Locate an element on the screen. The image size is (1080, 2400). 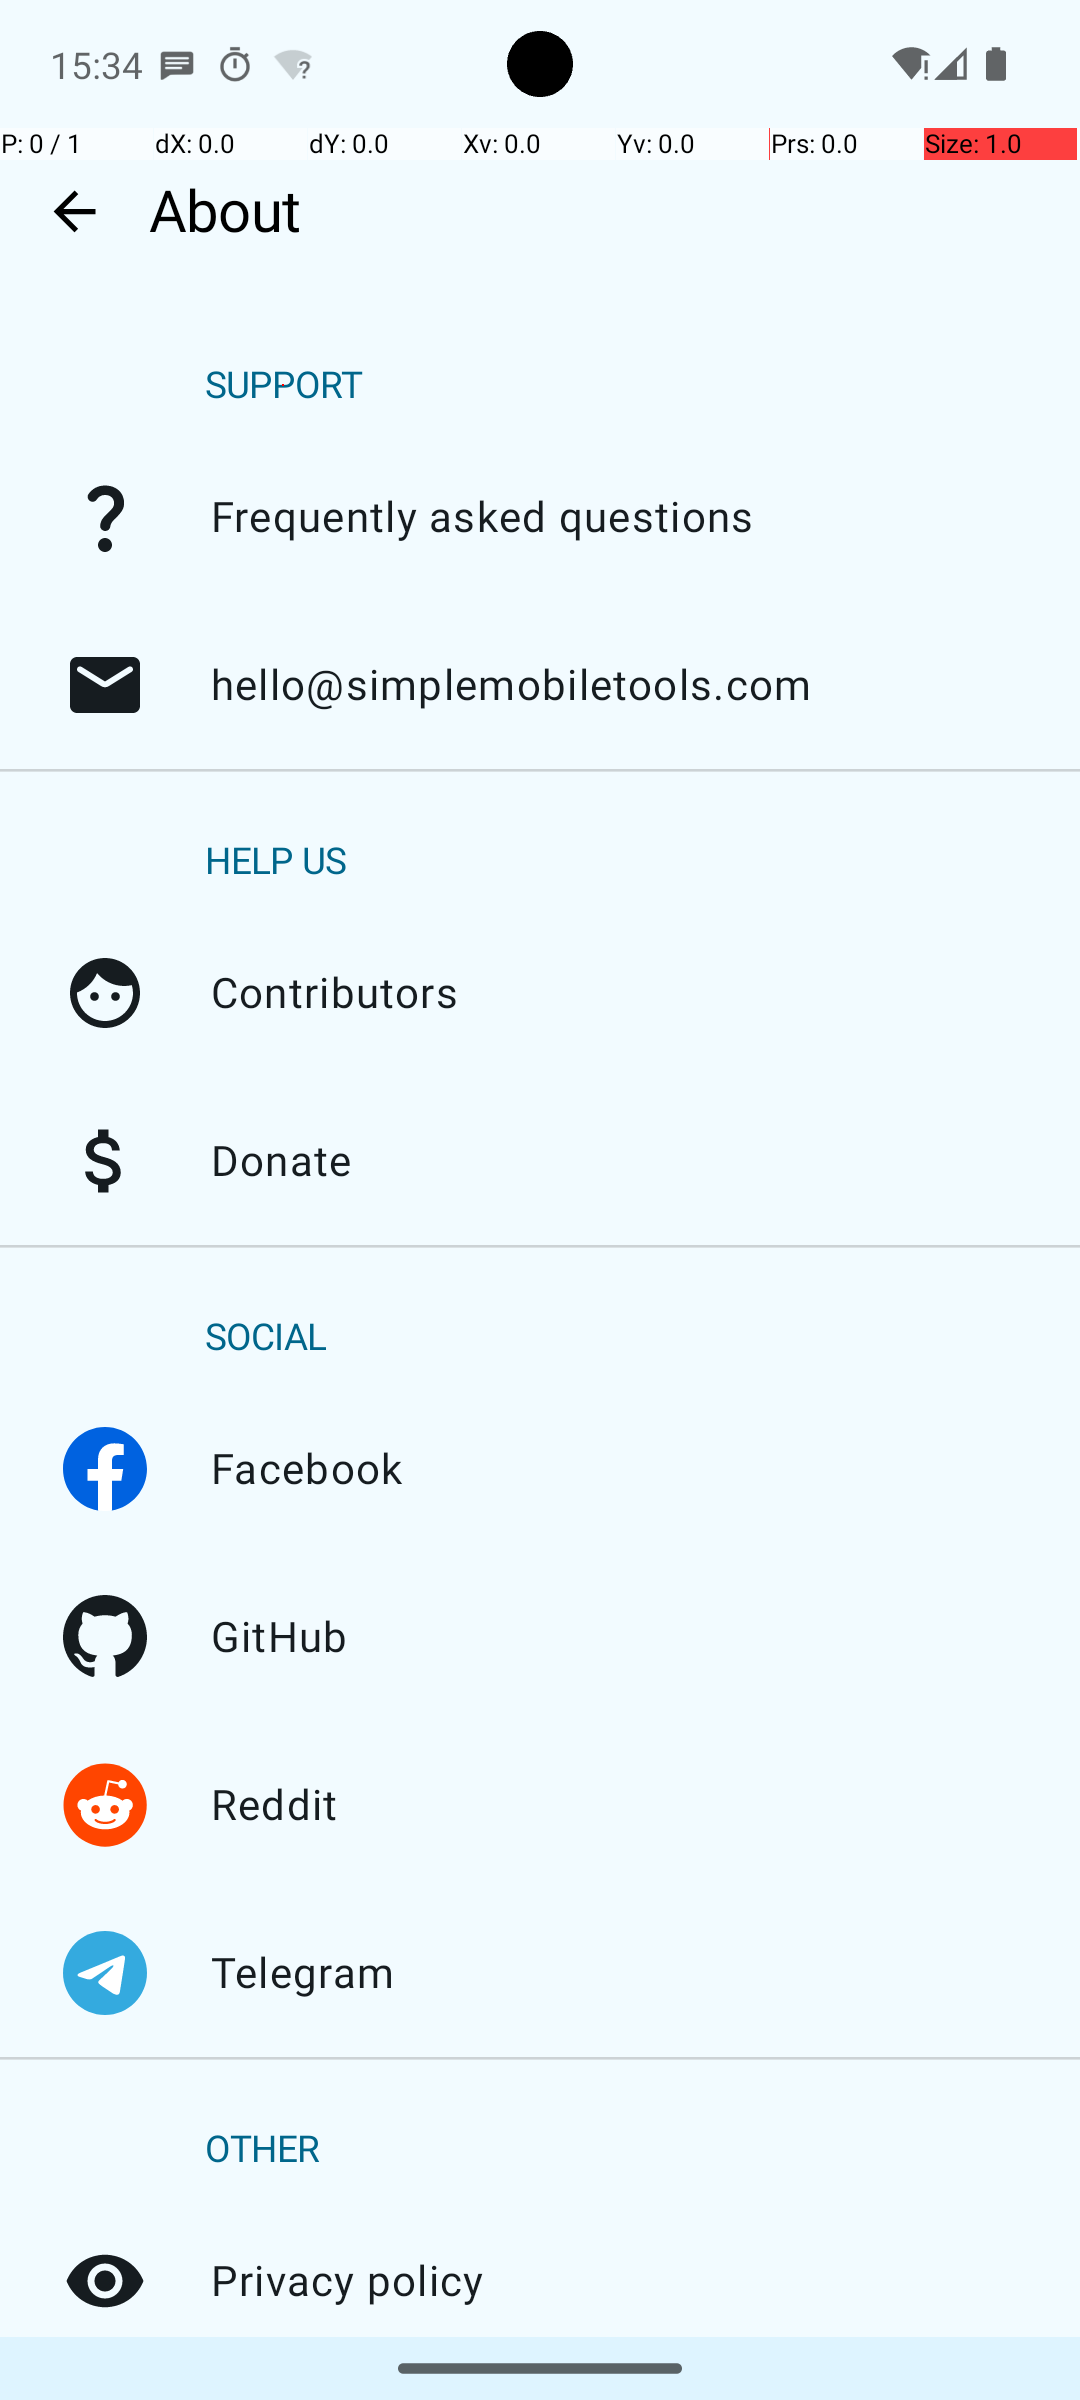
SUPPORT is located at coordinates (284, 386).